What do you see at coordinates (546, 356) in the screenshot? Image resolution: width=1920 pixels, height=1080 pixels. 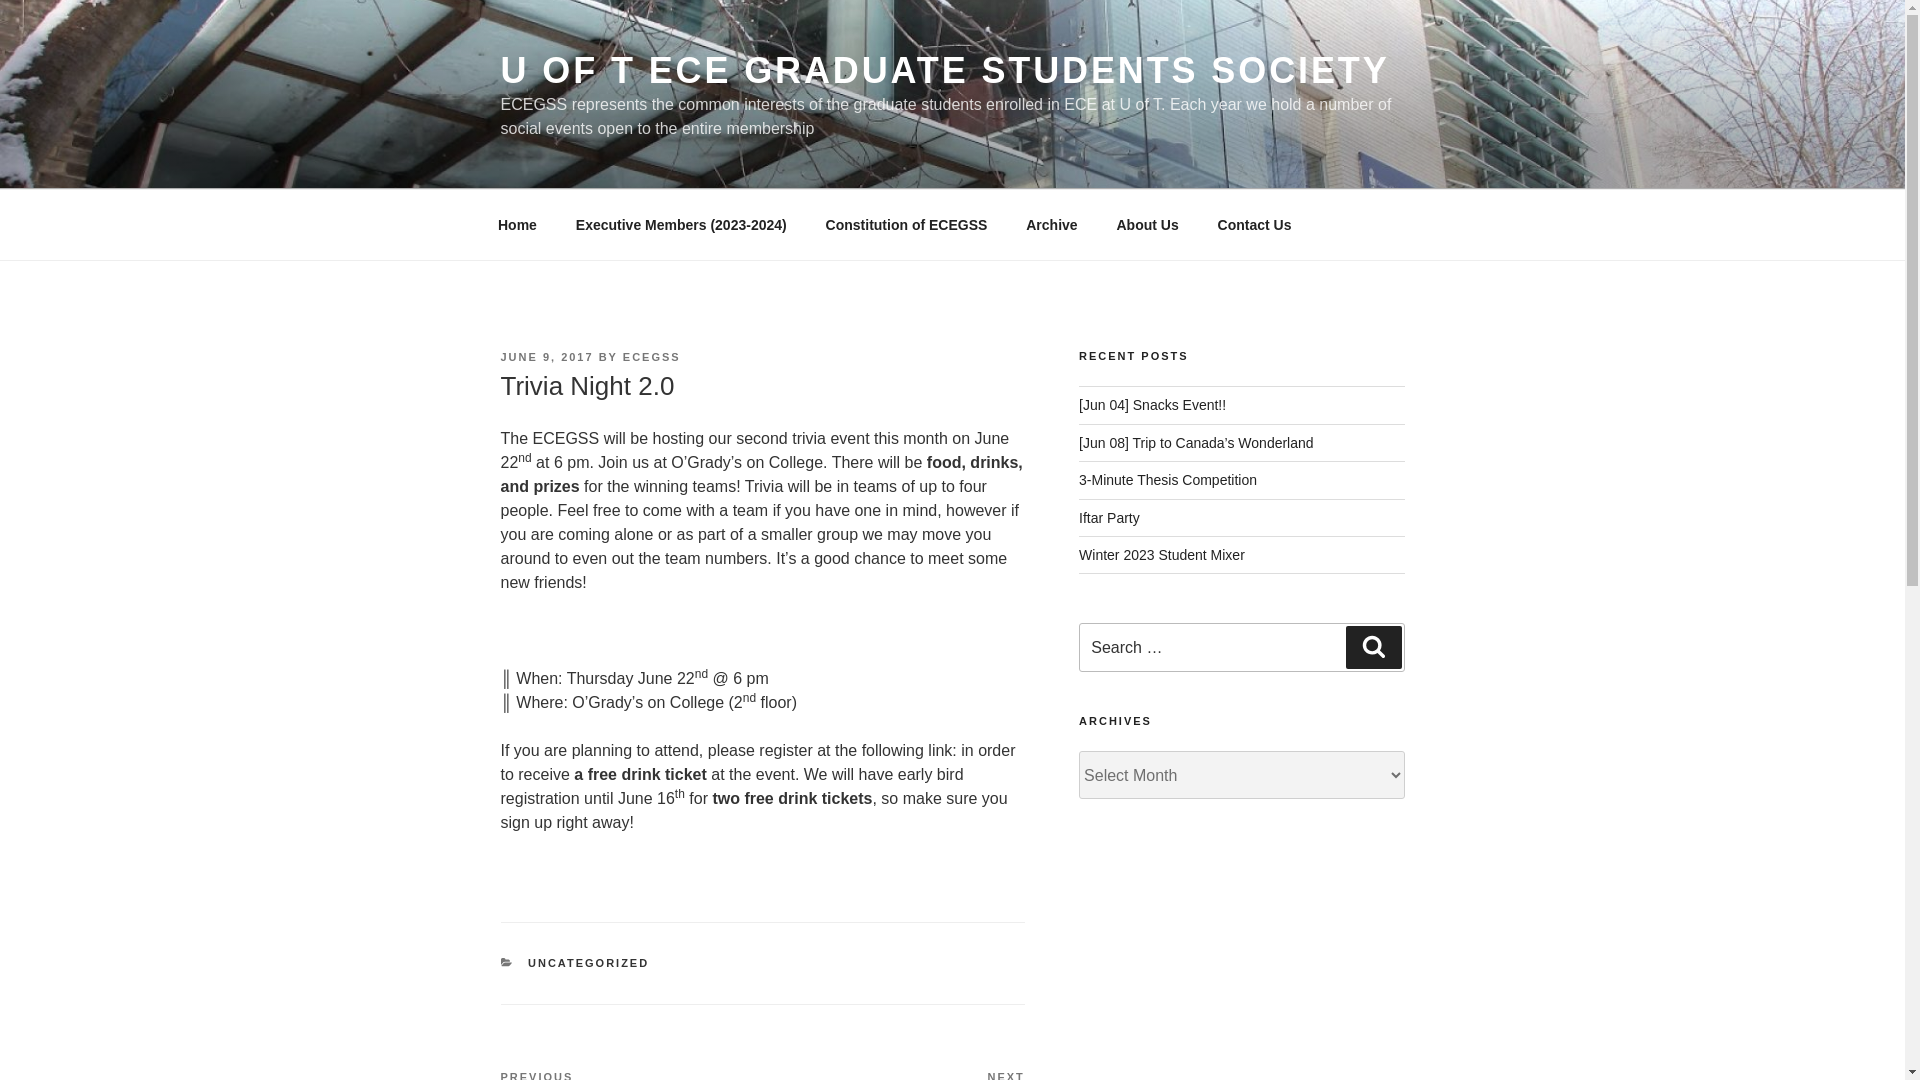 I see `JUNE 9, 2017` at bounding box center [546, 356].